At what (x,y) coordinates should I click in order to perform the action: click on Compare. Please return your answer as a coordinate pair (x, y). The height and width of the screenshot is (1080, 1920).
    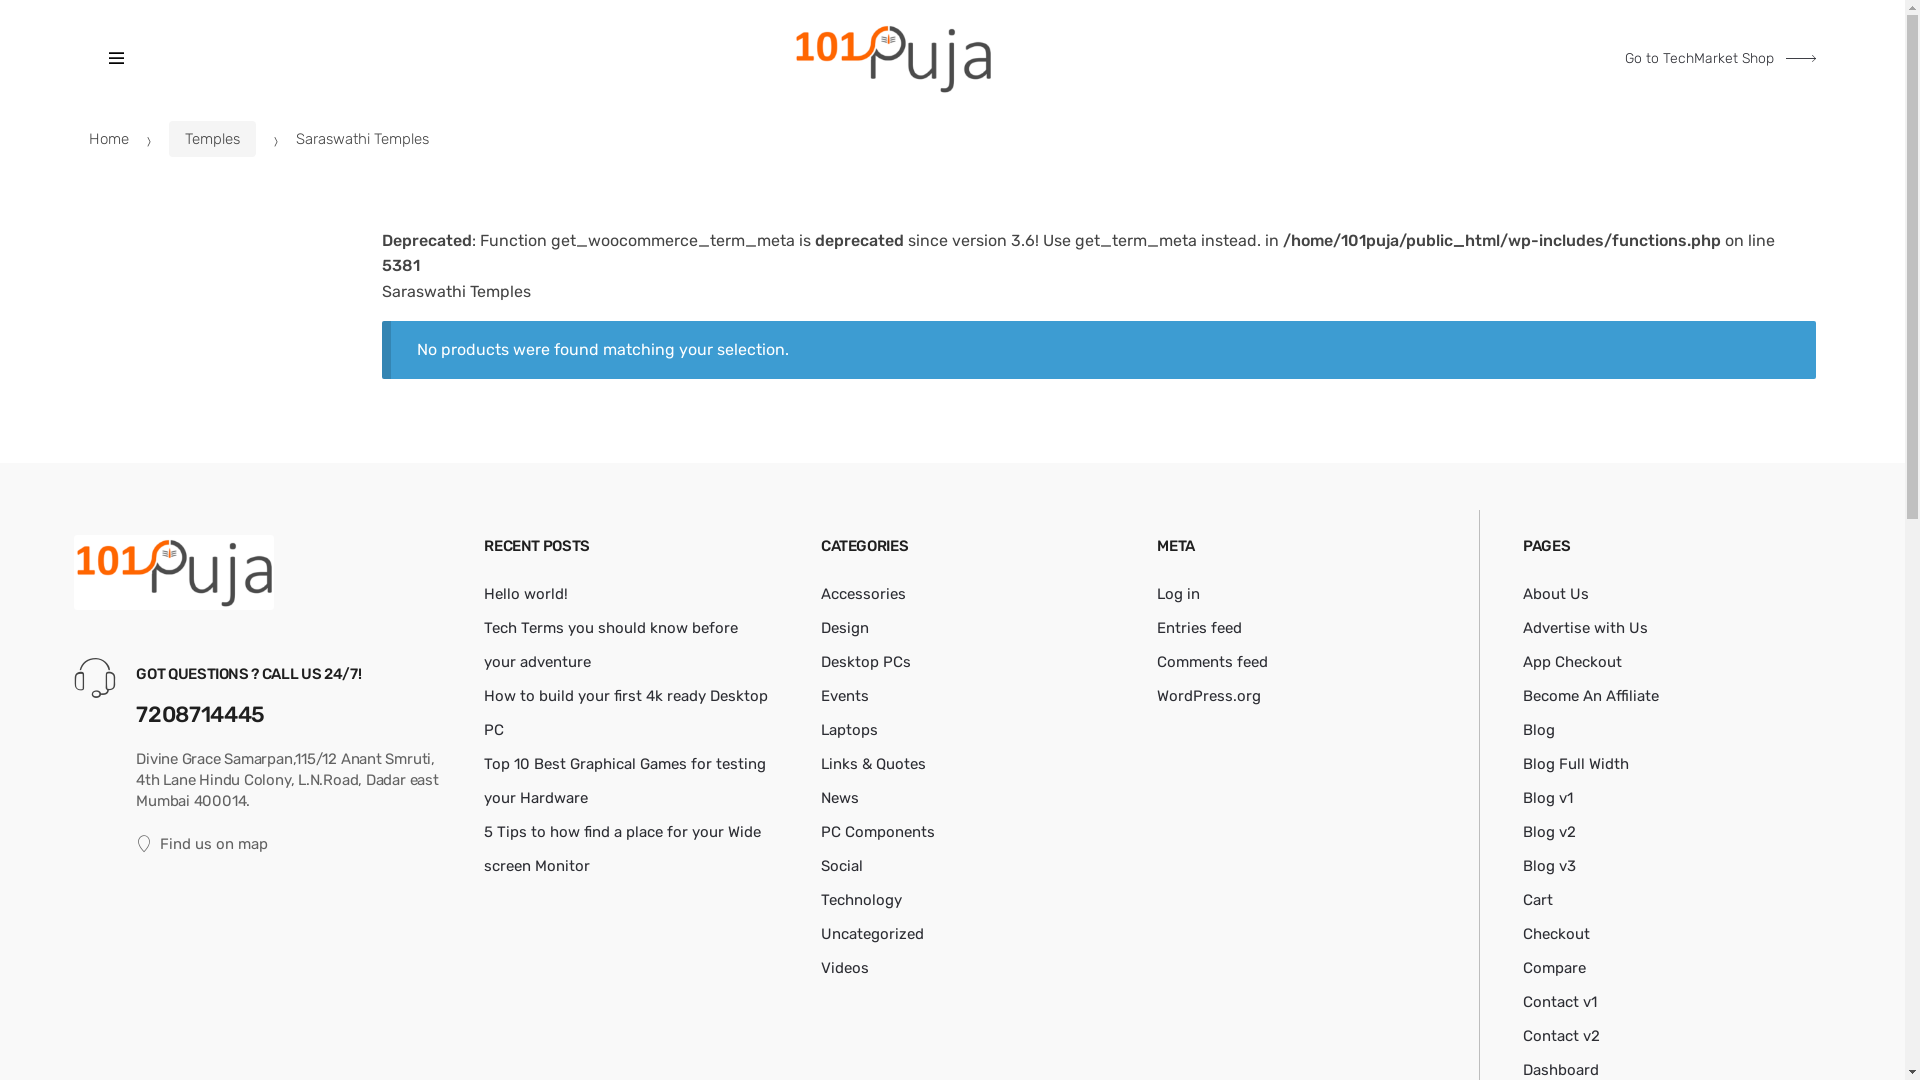
    Looking at the image, I should click on (1554, 968).